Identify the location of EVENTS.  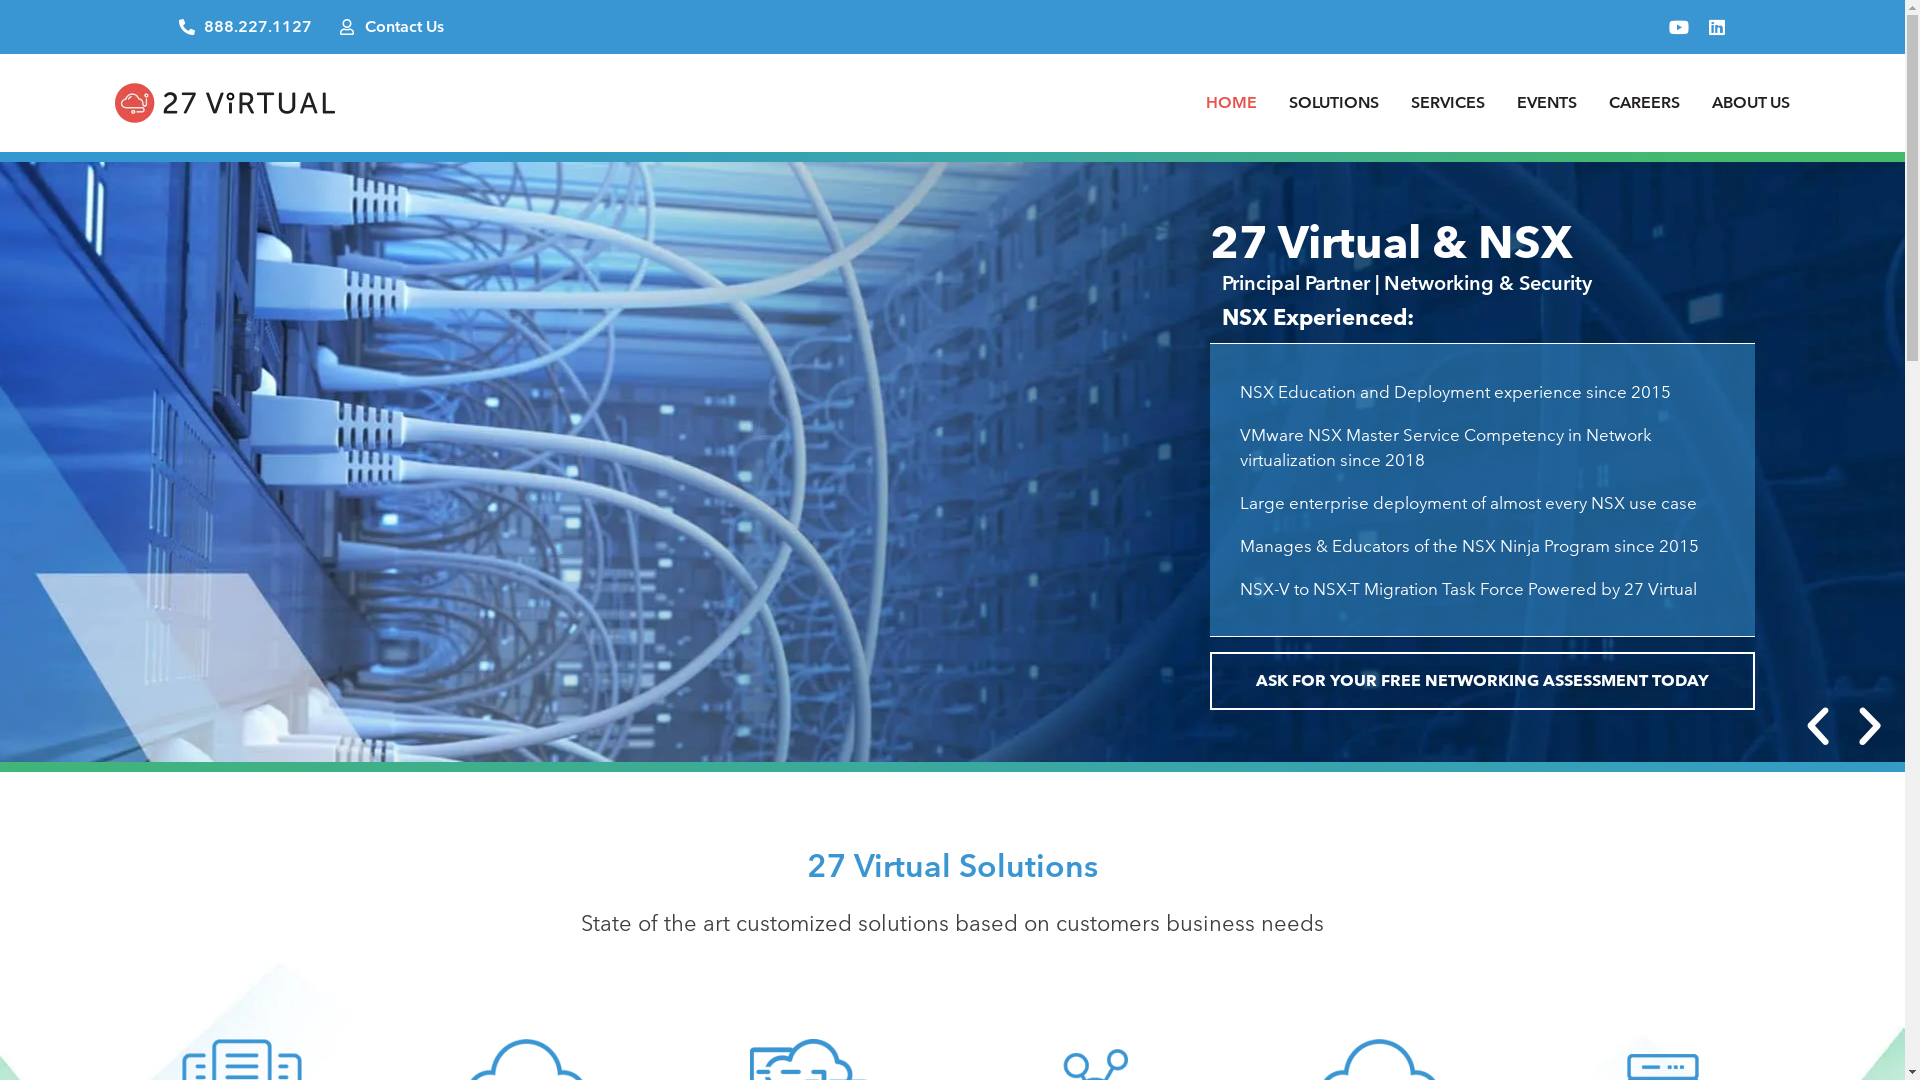
(1547, 103).